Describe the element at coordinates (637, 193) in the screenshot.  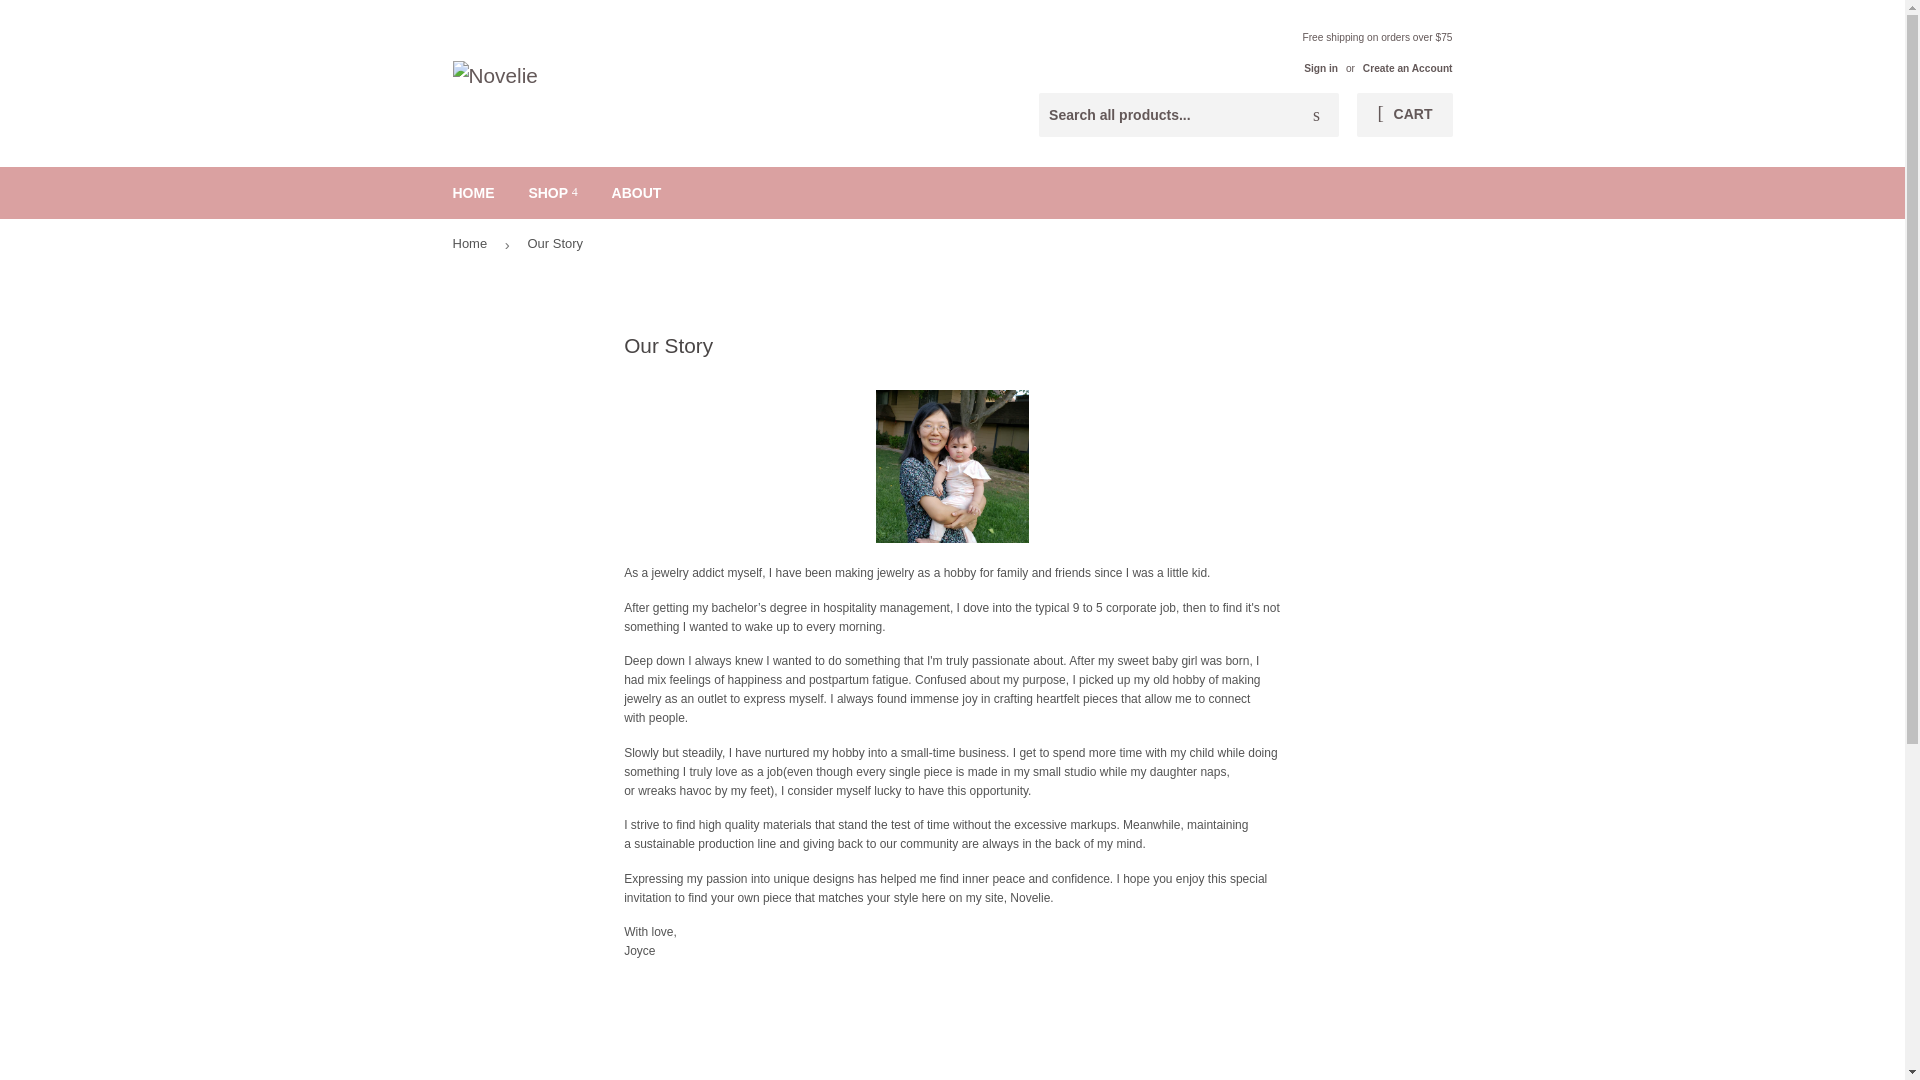
I see `ABOUT` at that location.